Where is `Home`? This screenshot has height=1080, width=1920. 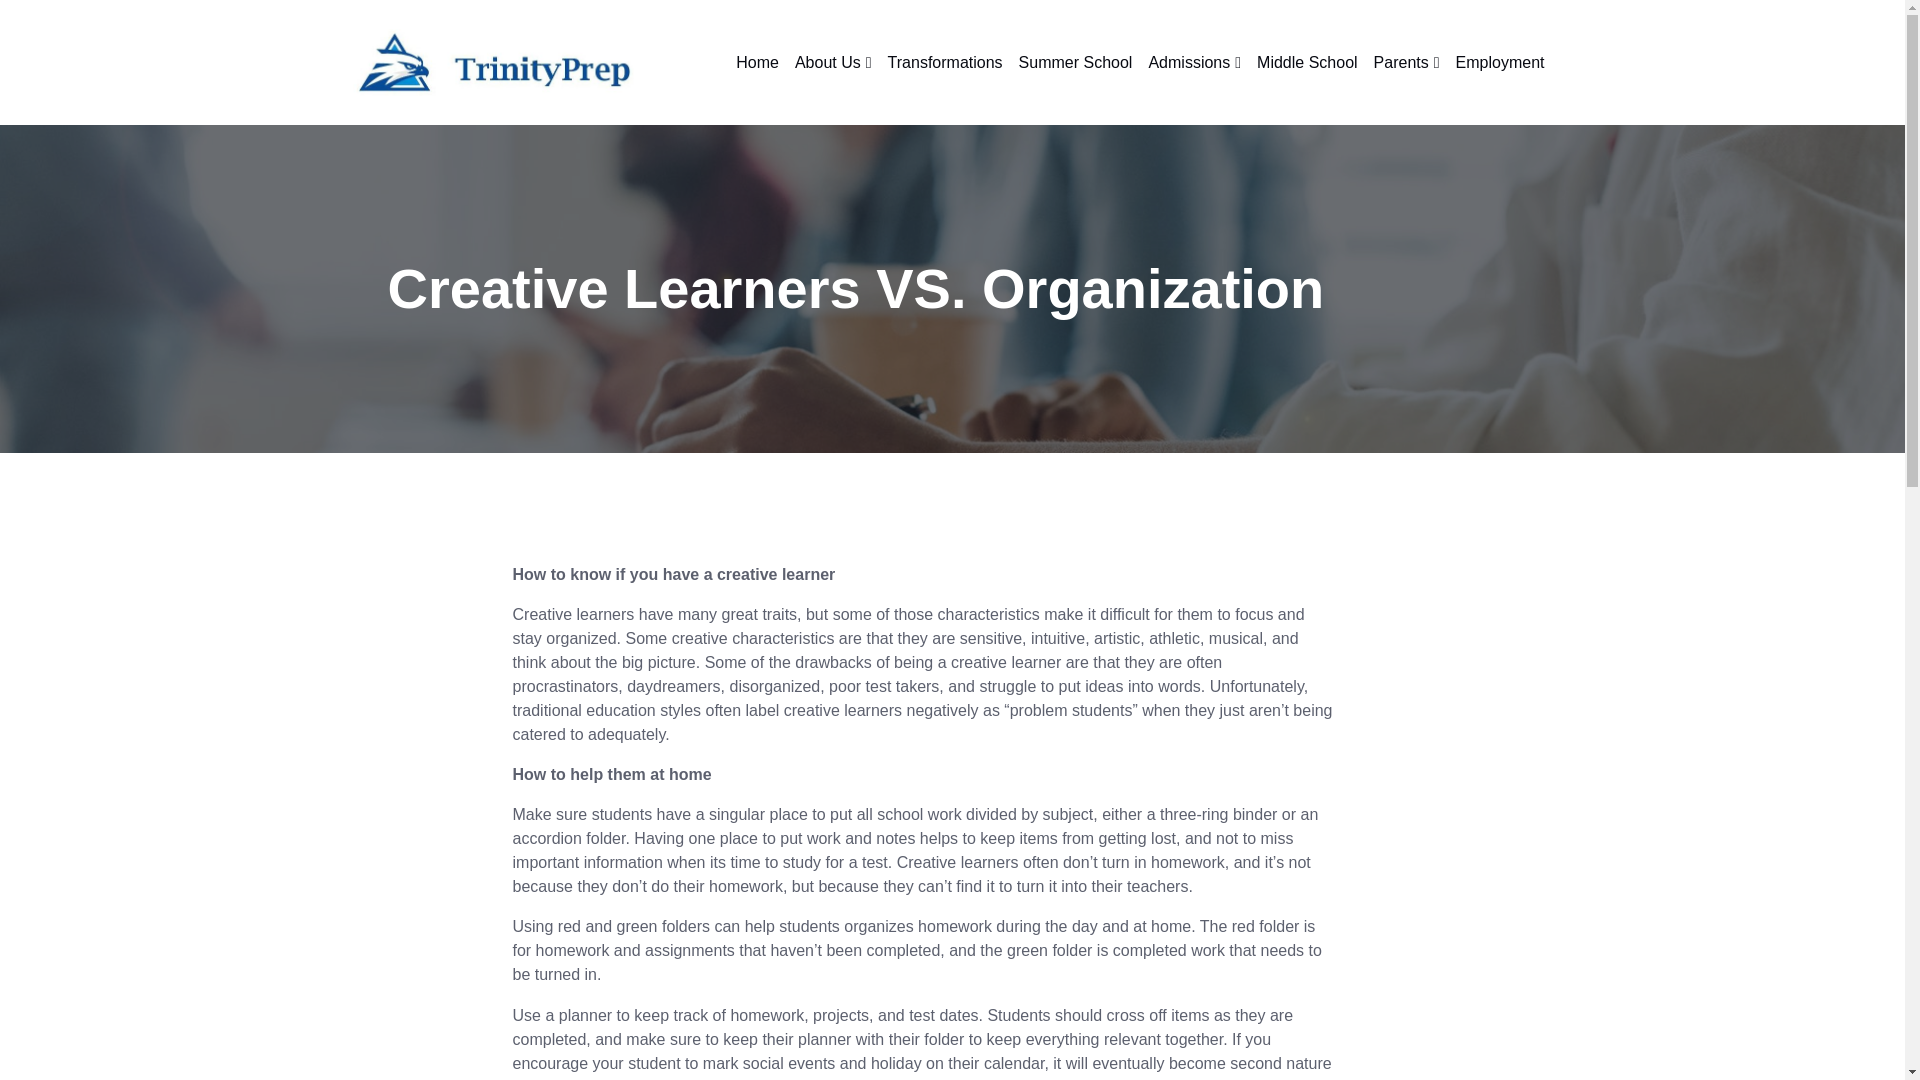
Home is located at coordinates (757, 62).